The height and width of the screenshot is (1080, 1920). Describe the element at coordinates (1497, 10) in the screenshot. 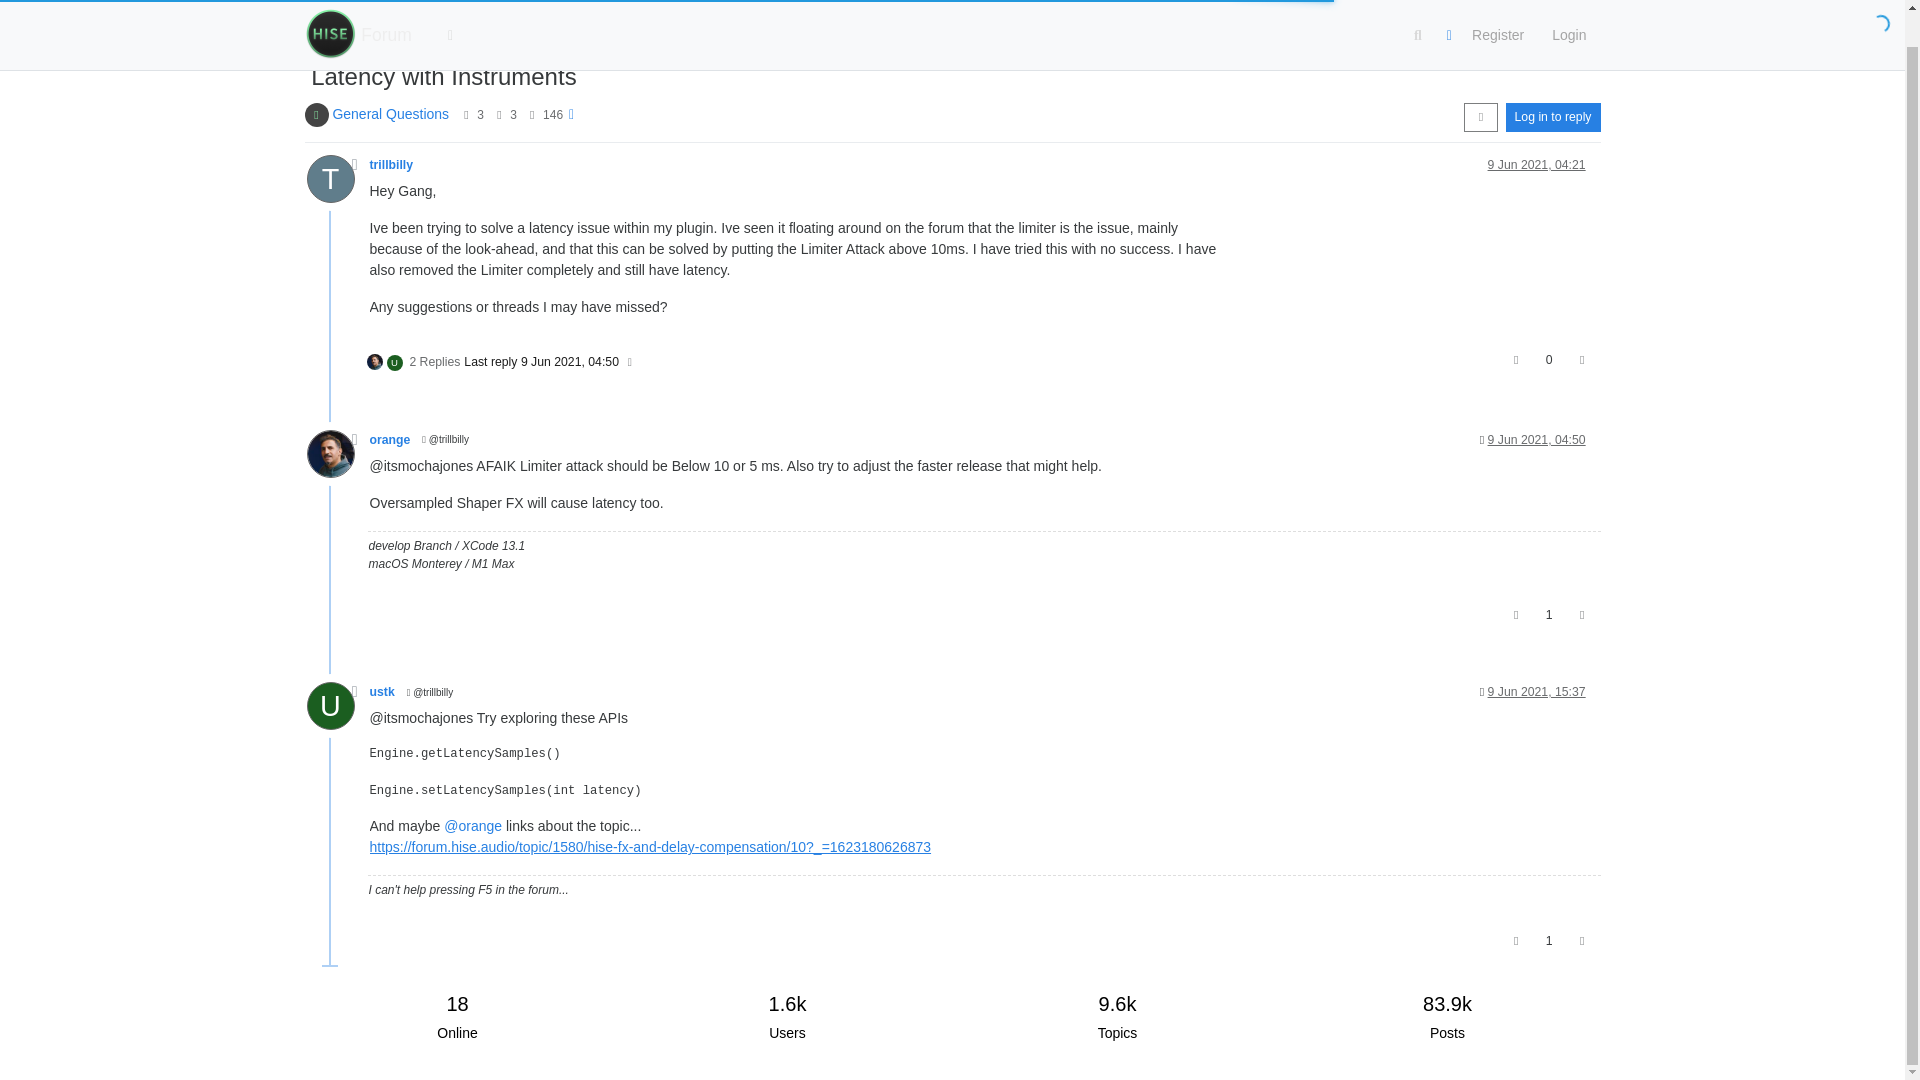

I see `Register` at that location.